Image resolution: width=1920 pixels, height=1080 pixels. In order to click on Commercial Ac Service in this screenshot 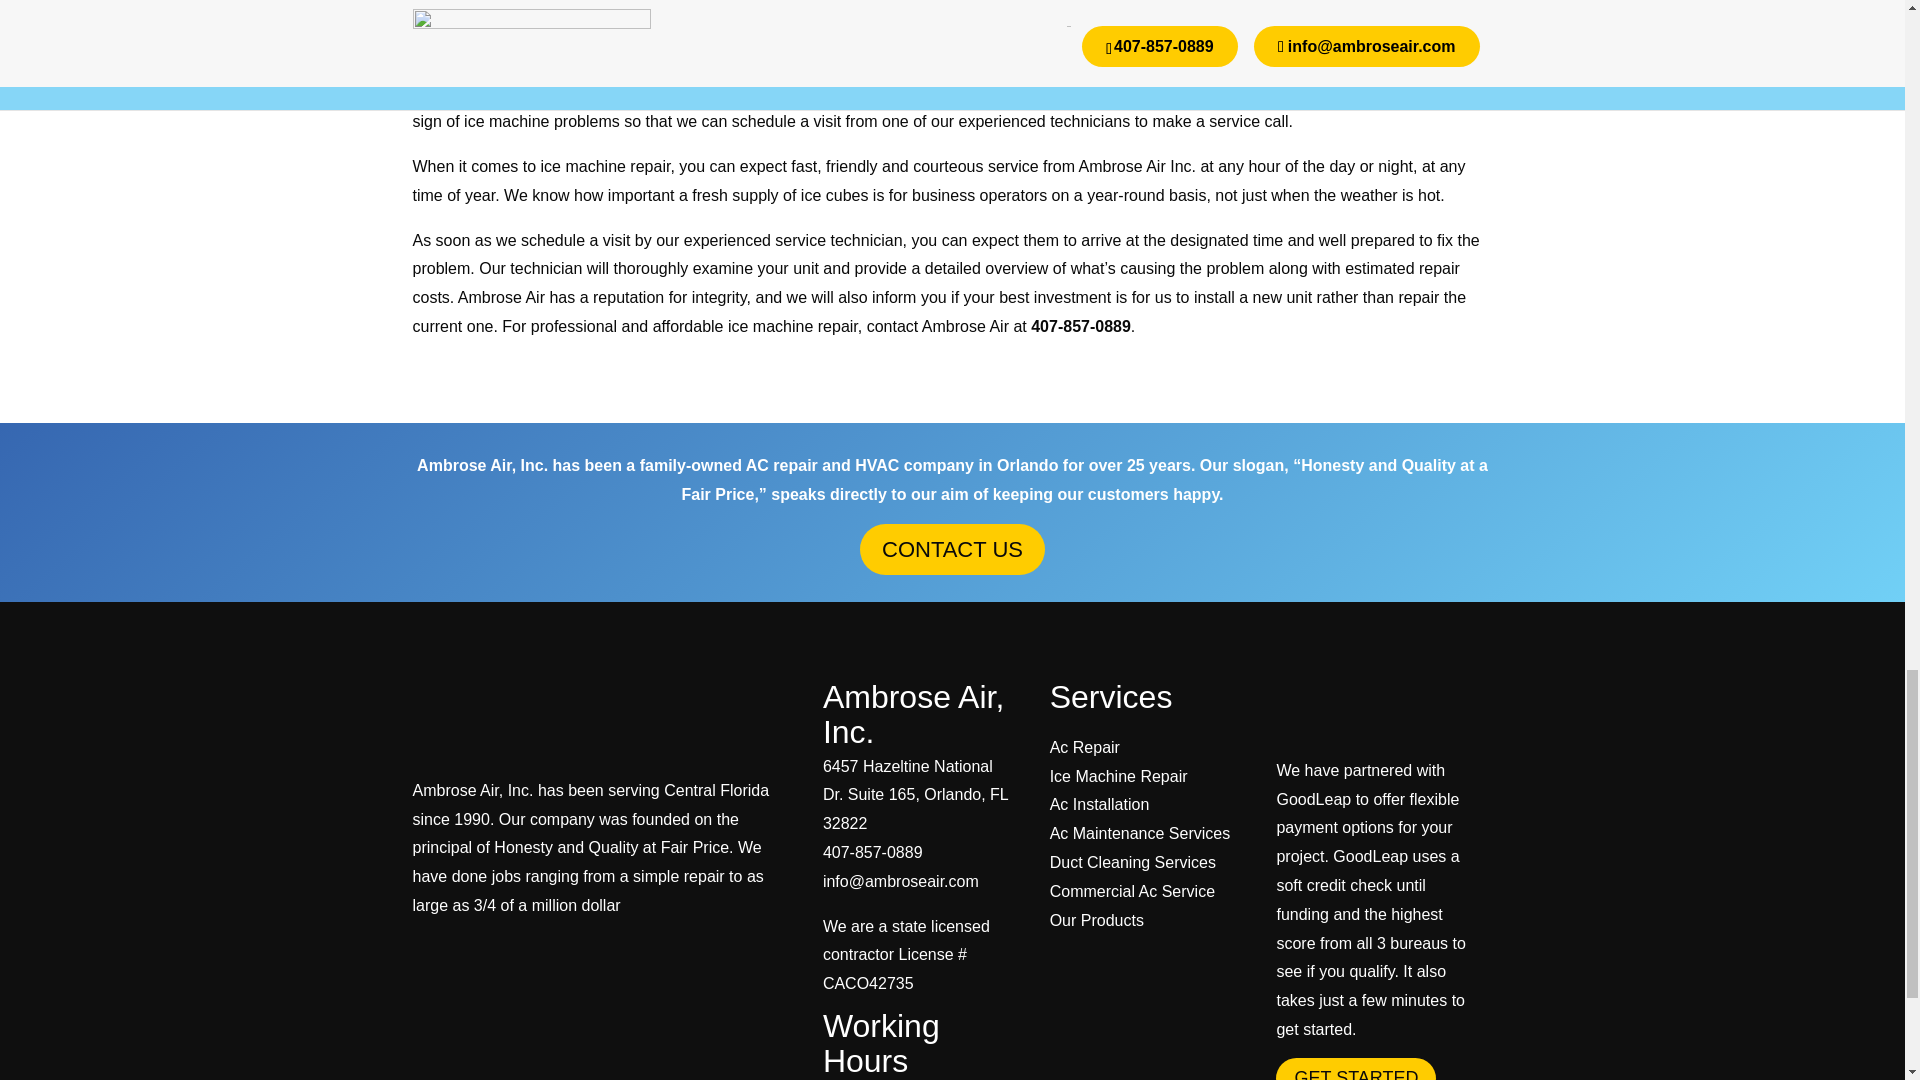, I will do `click(1132, 891)`.